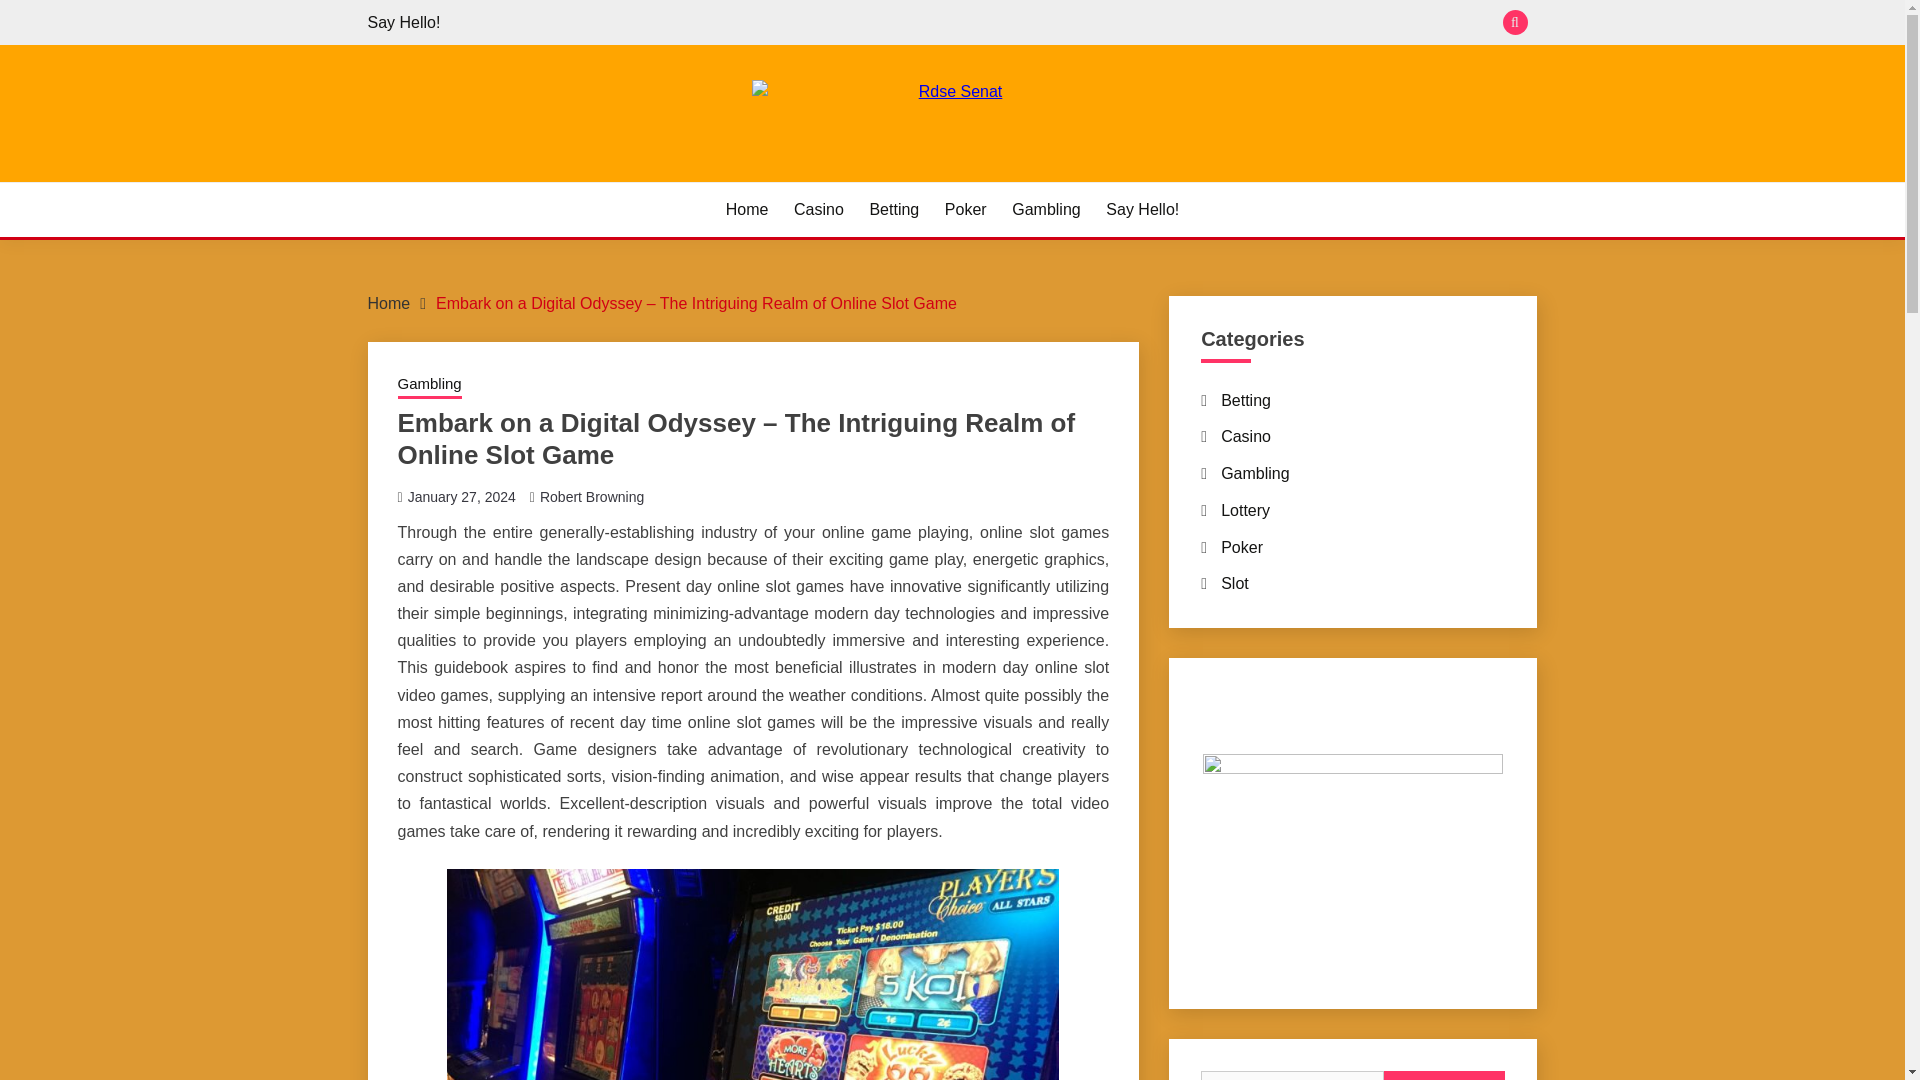 The width and height of the screenshot is (1920, 1080). I want to click on Say Hello!, so click(404, 22).